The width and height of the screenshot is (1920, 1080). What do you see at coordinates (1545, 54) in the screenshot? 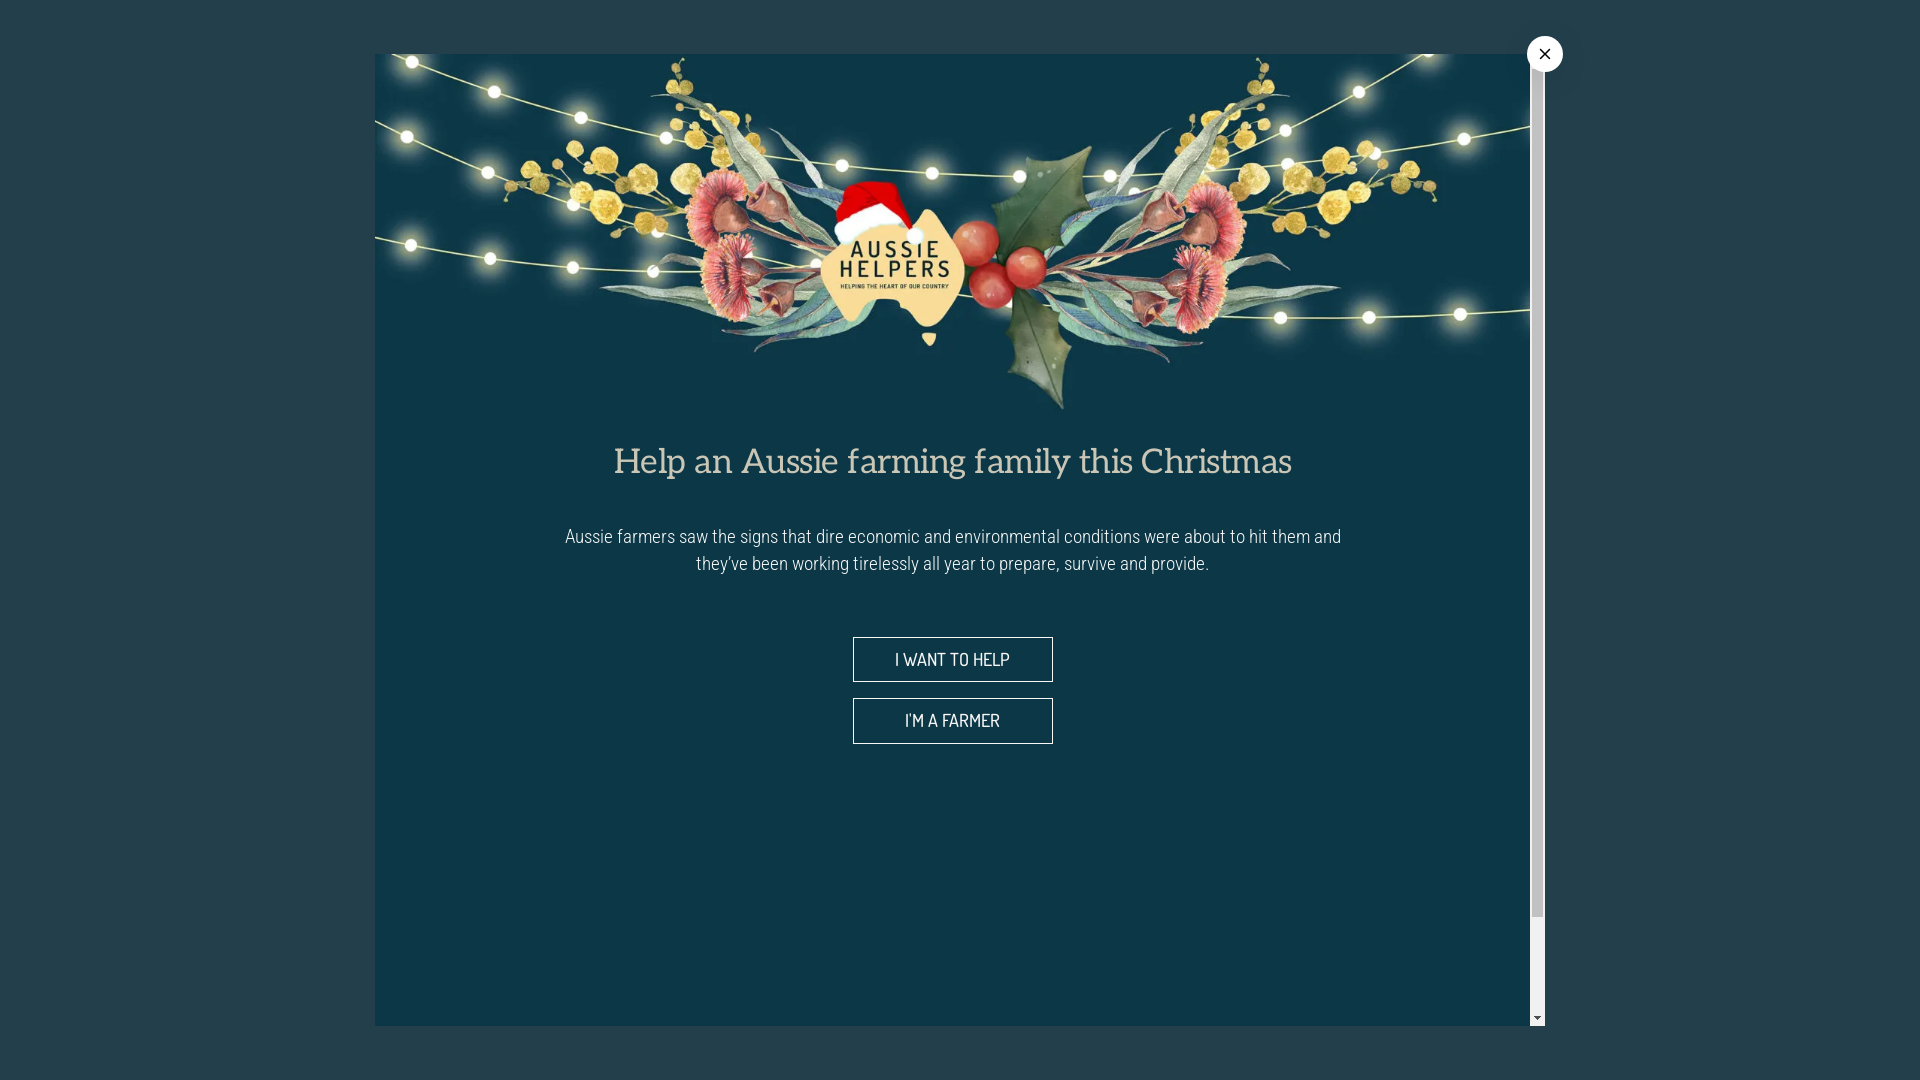
I see `Close` at bounding box center [1545, 54].